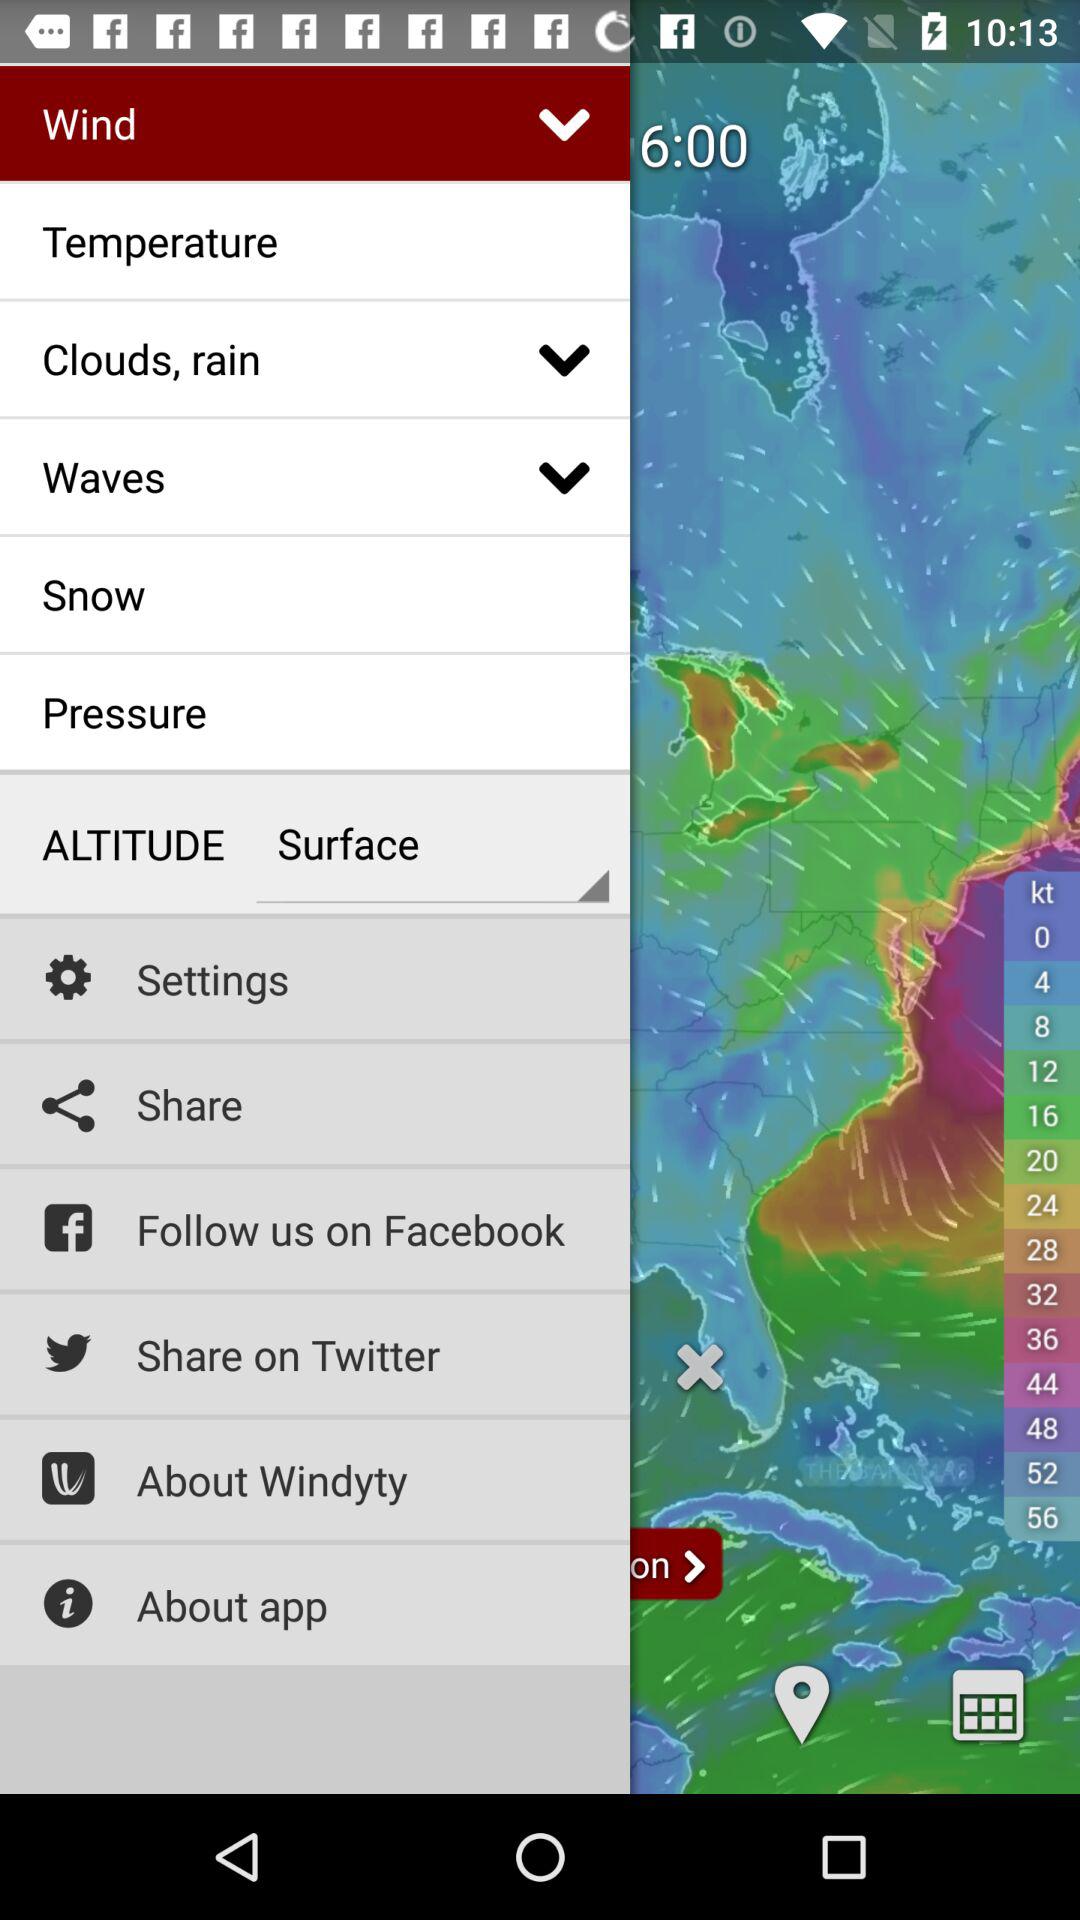  What do you see at coordinates (694, 1569) in the screenshot?
I see `click on the right scroll bar` at bounding box center [694, 1569].